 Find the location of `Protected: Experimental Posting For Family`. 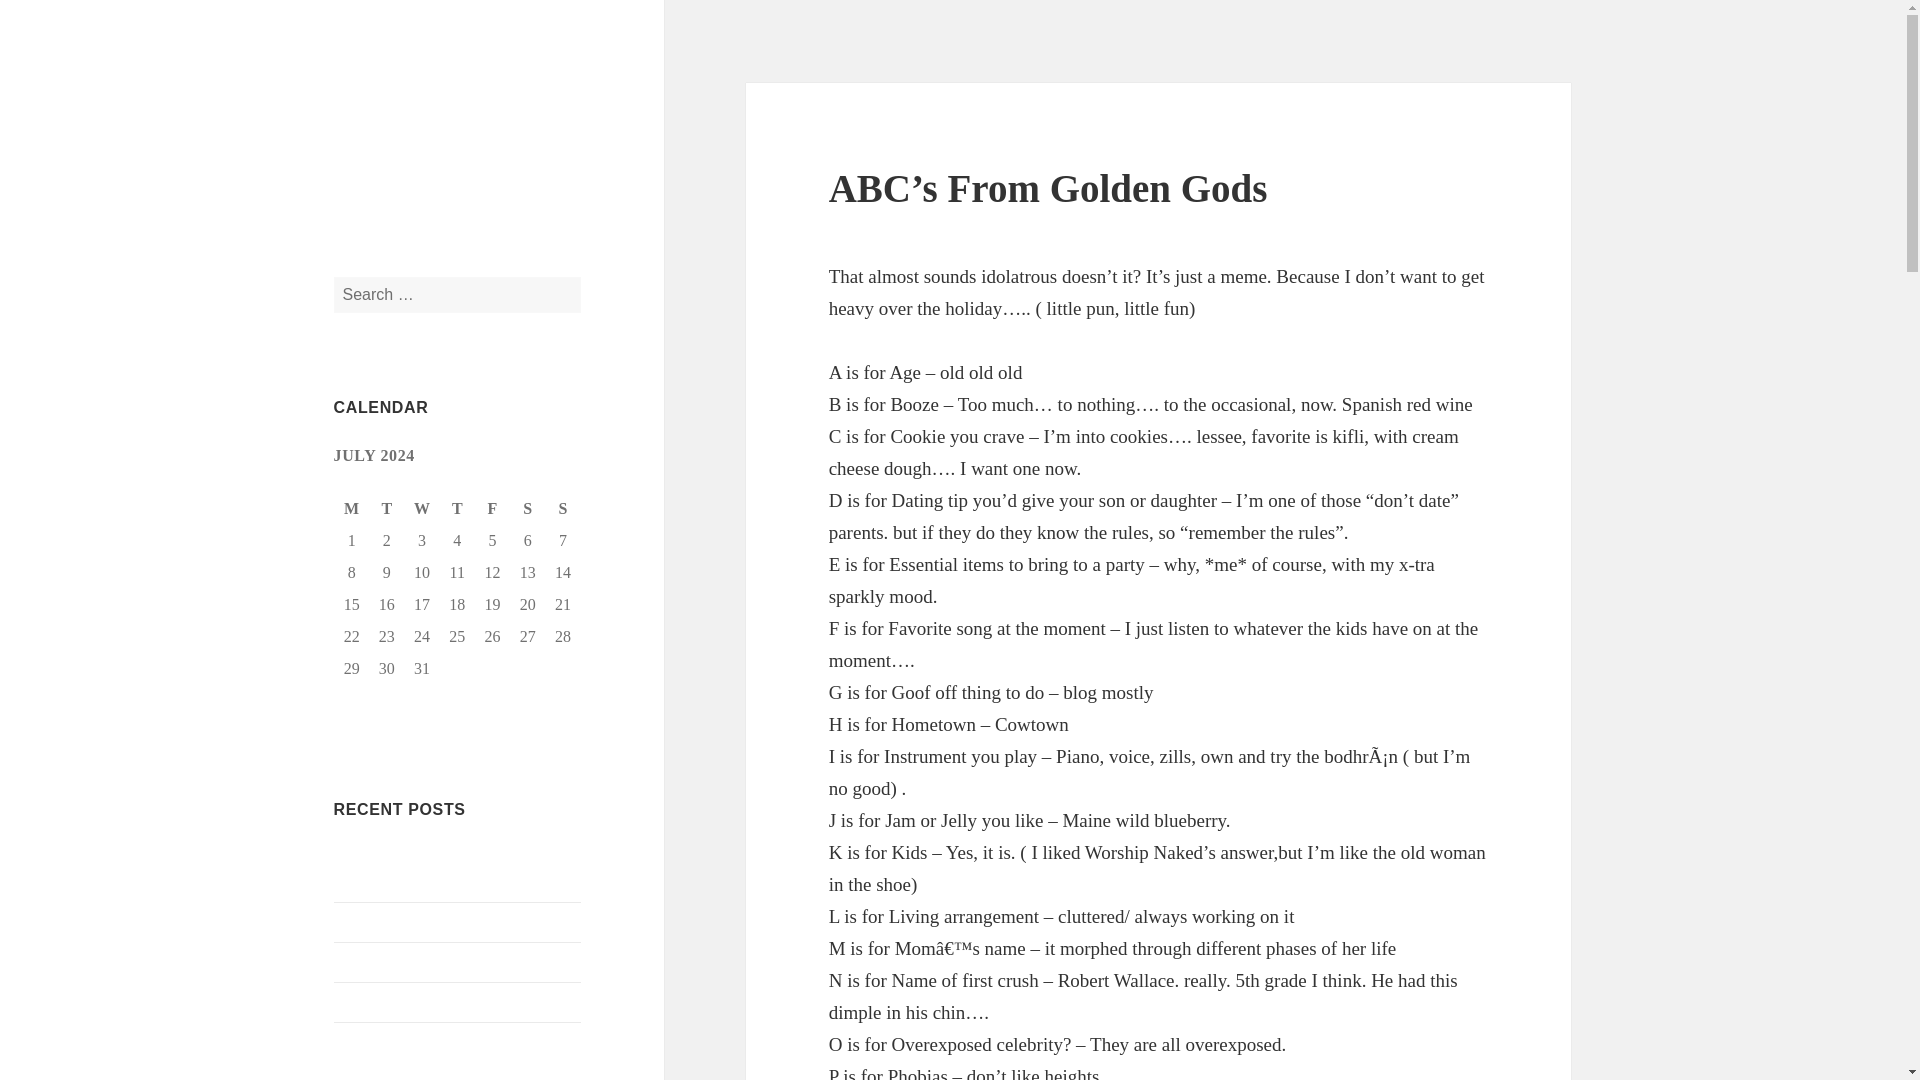

Protected: Experimental Posting For Family is located at coordinates (450, 868).